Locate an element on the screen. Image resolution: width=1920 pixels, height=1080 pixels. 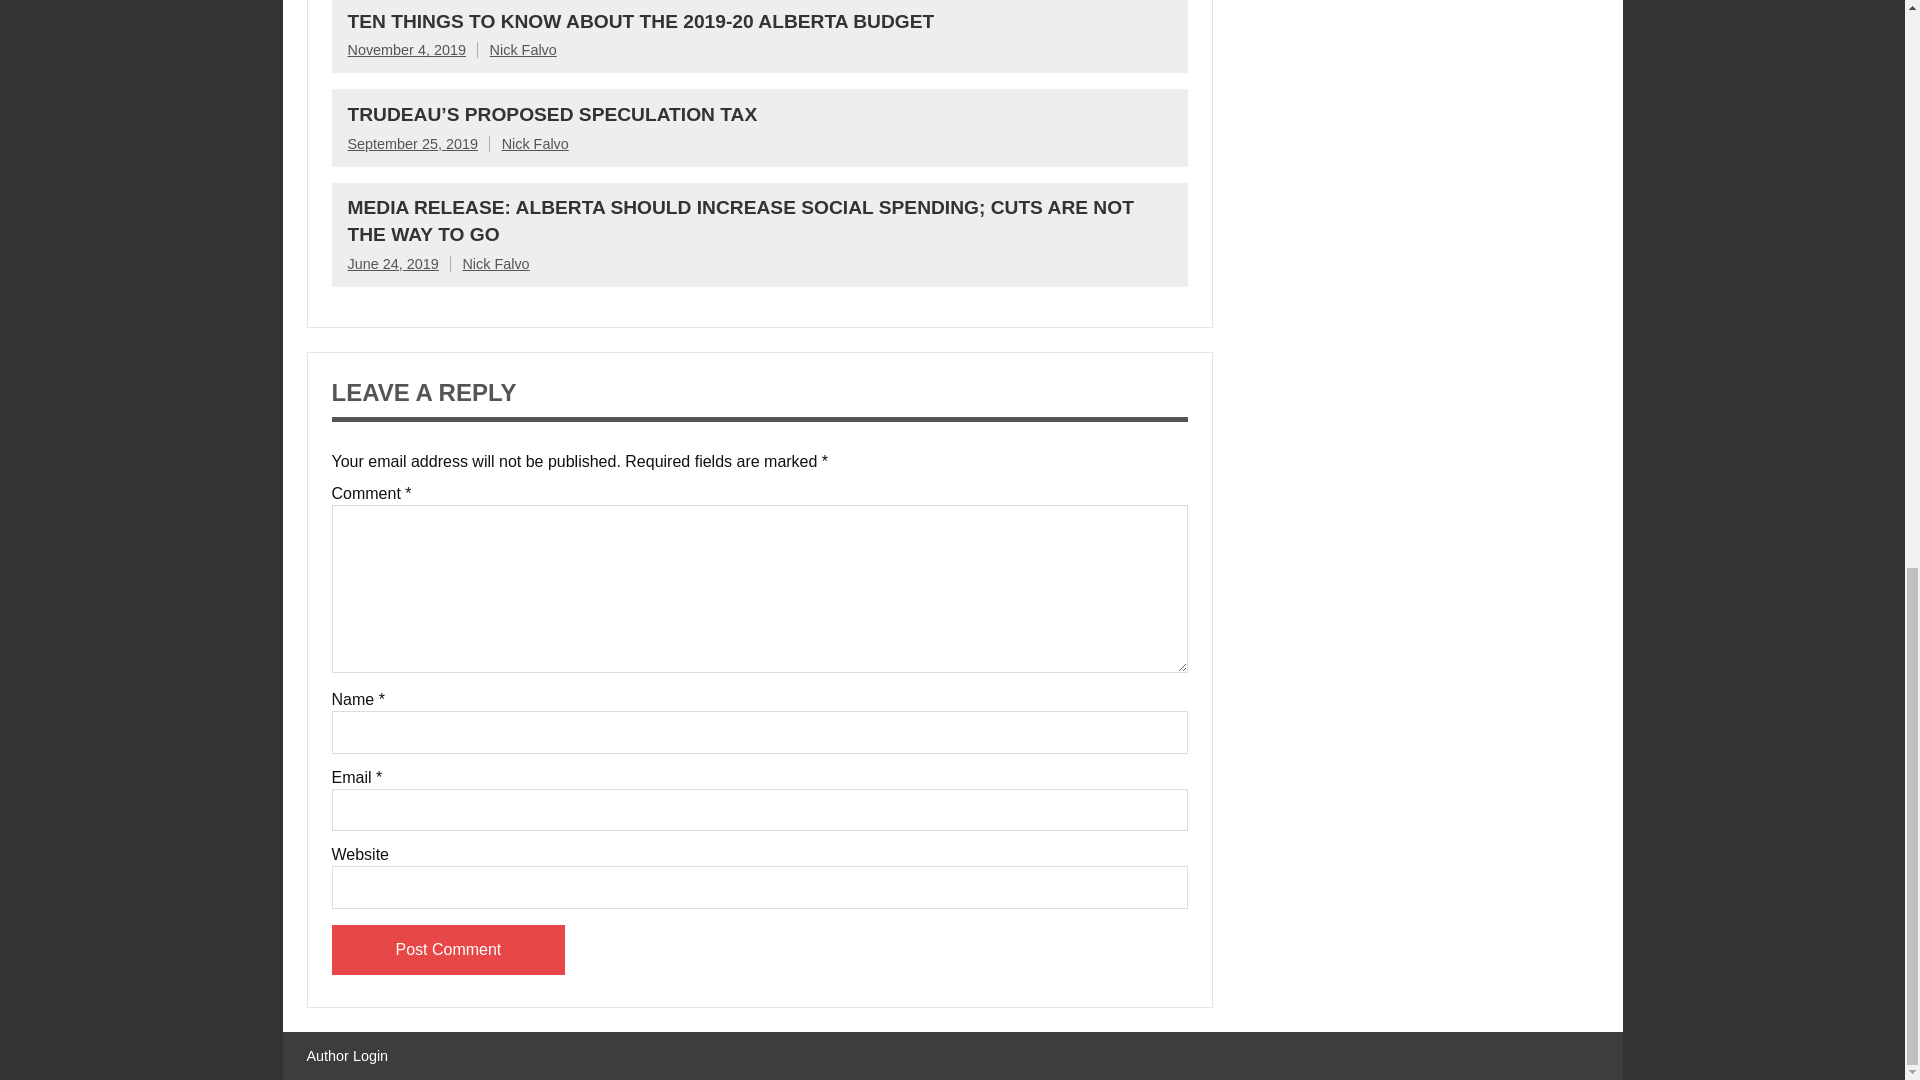
TEN THINGS TO KNOW ABOUT THE 2019-20 ALBERTA BUDGET is located at coordinates (641, 21).